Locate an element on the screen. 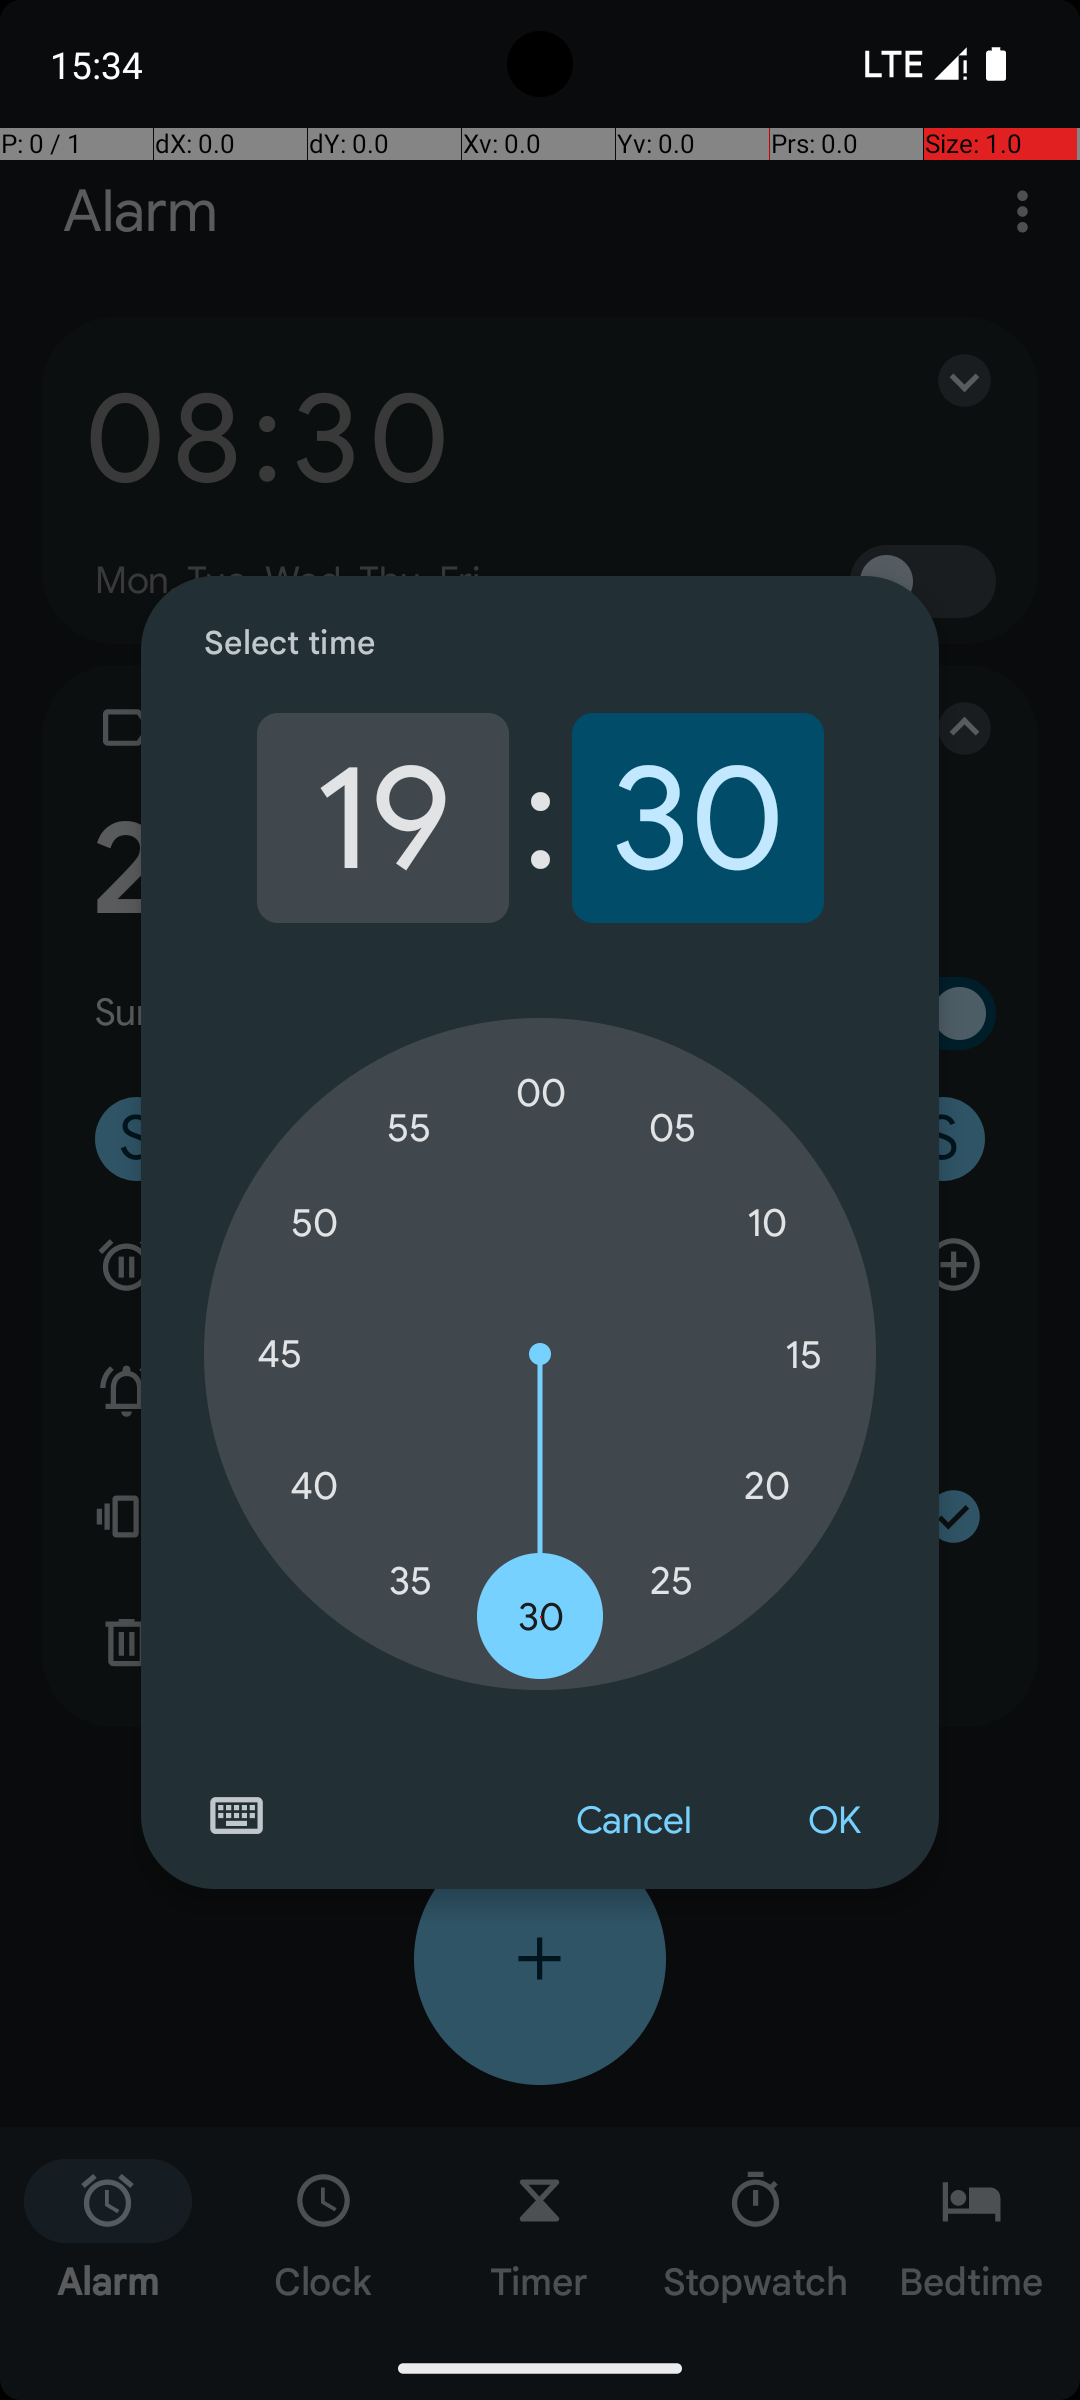 The image size is (1080, 2400). 19 is located at coordinates (382, 818).